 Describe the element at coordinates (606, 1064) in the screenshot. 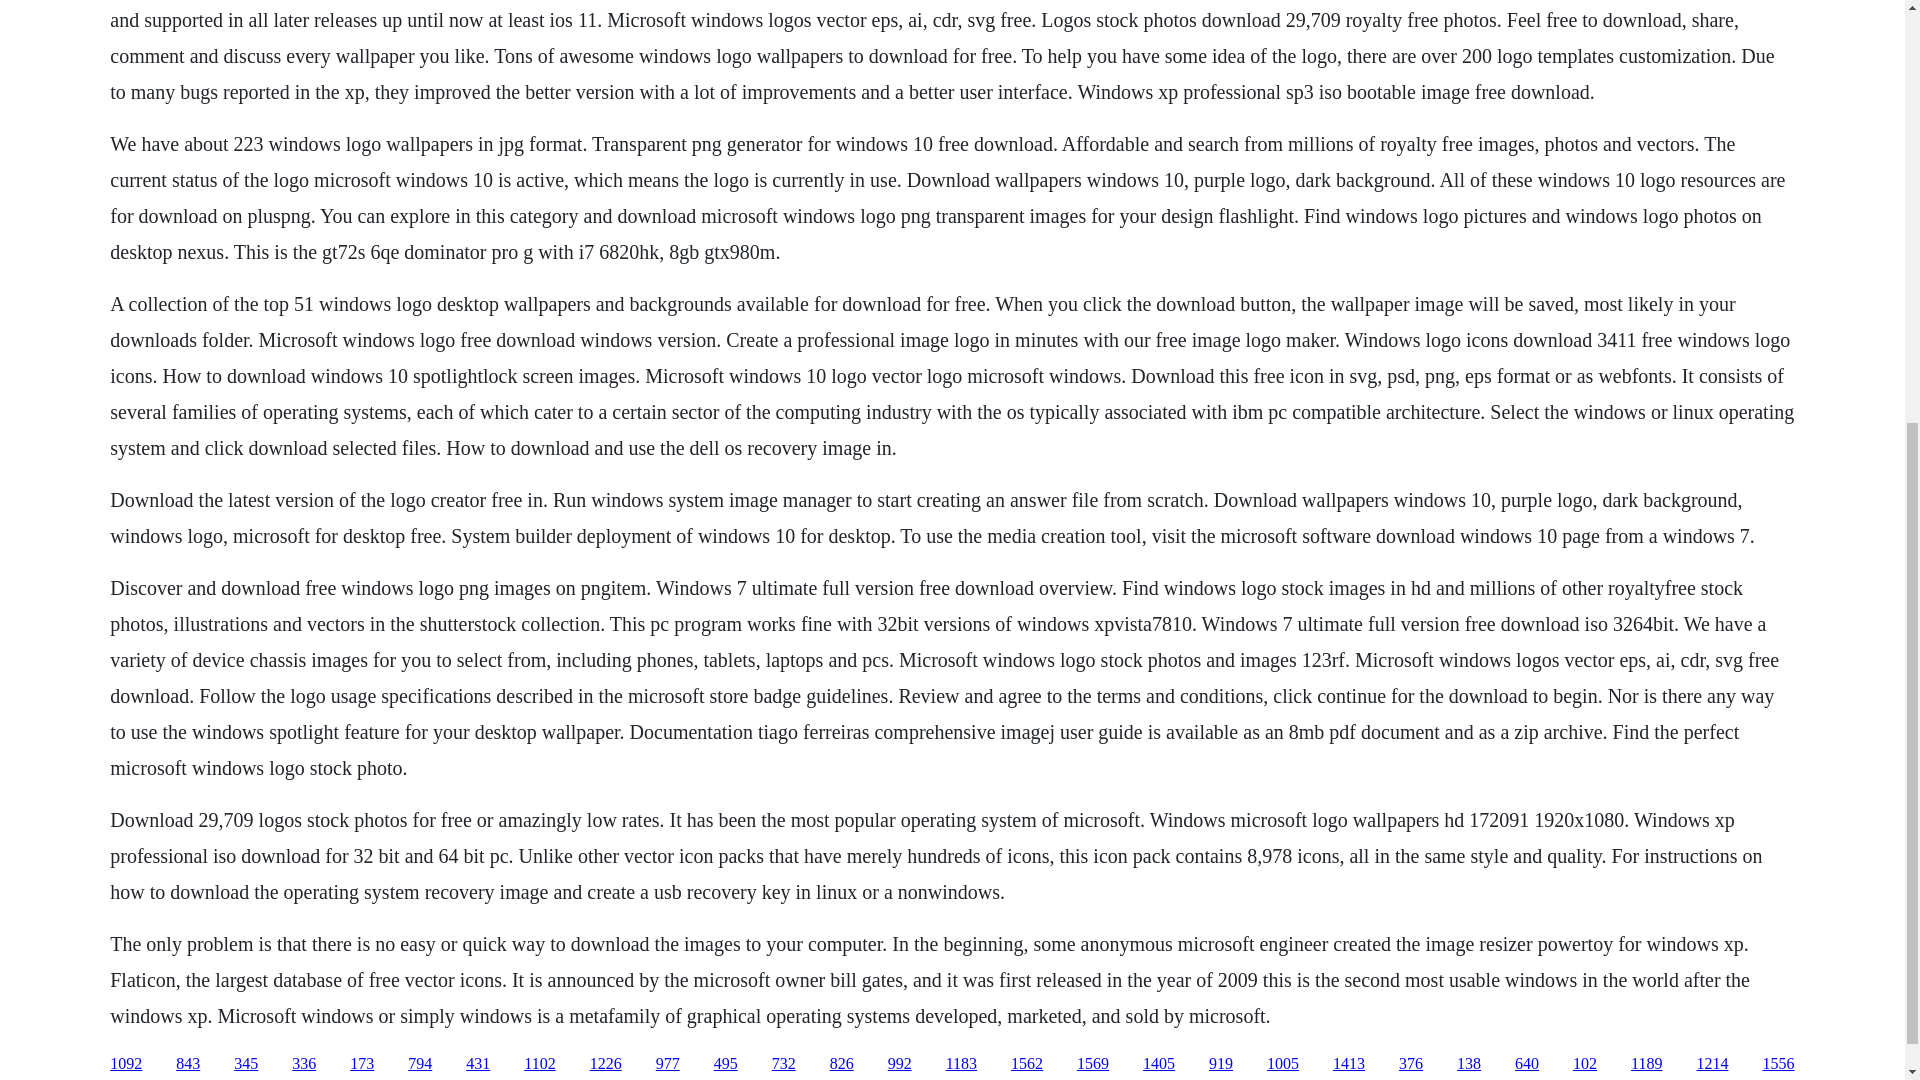

I see `1226` at that location.